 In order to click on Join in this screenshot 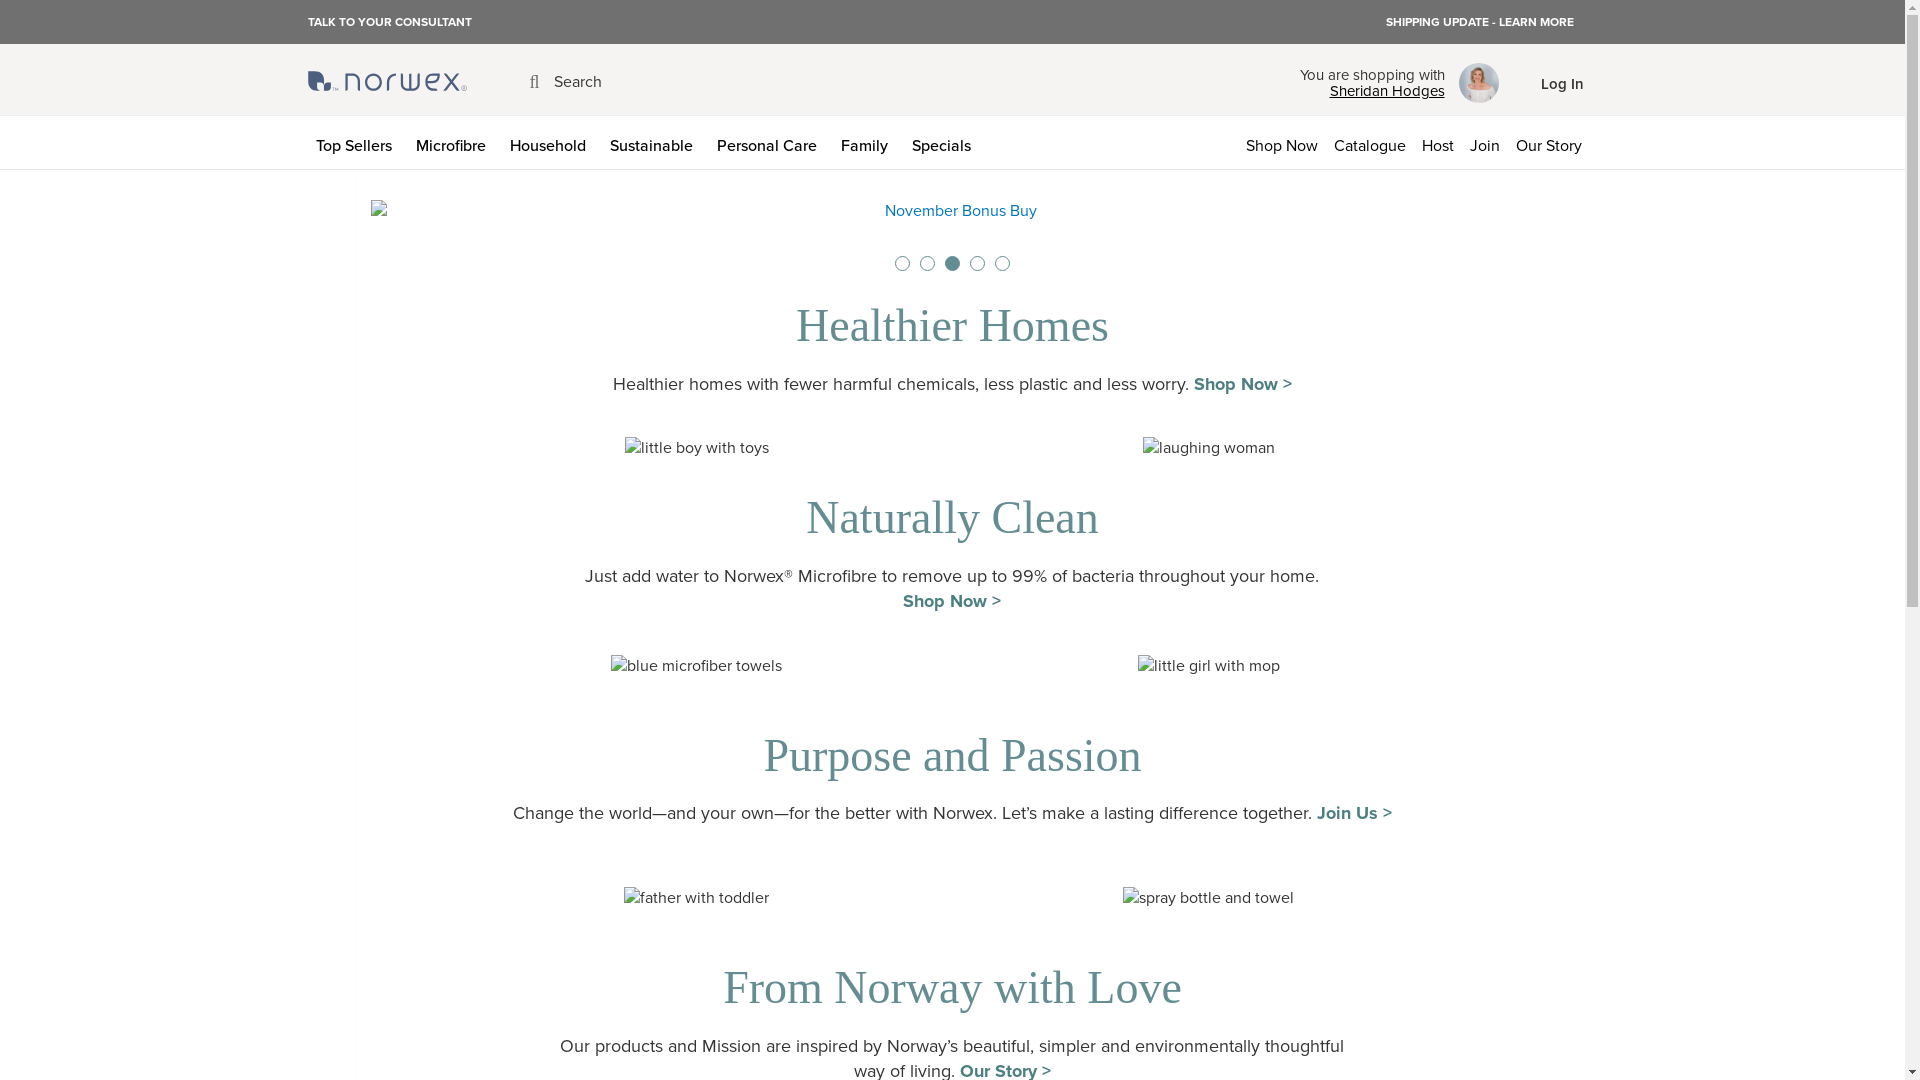, I will do `click(1485, 142)`.